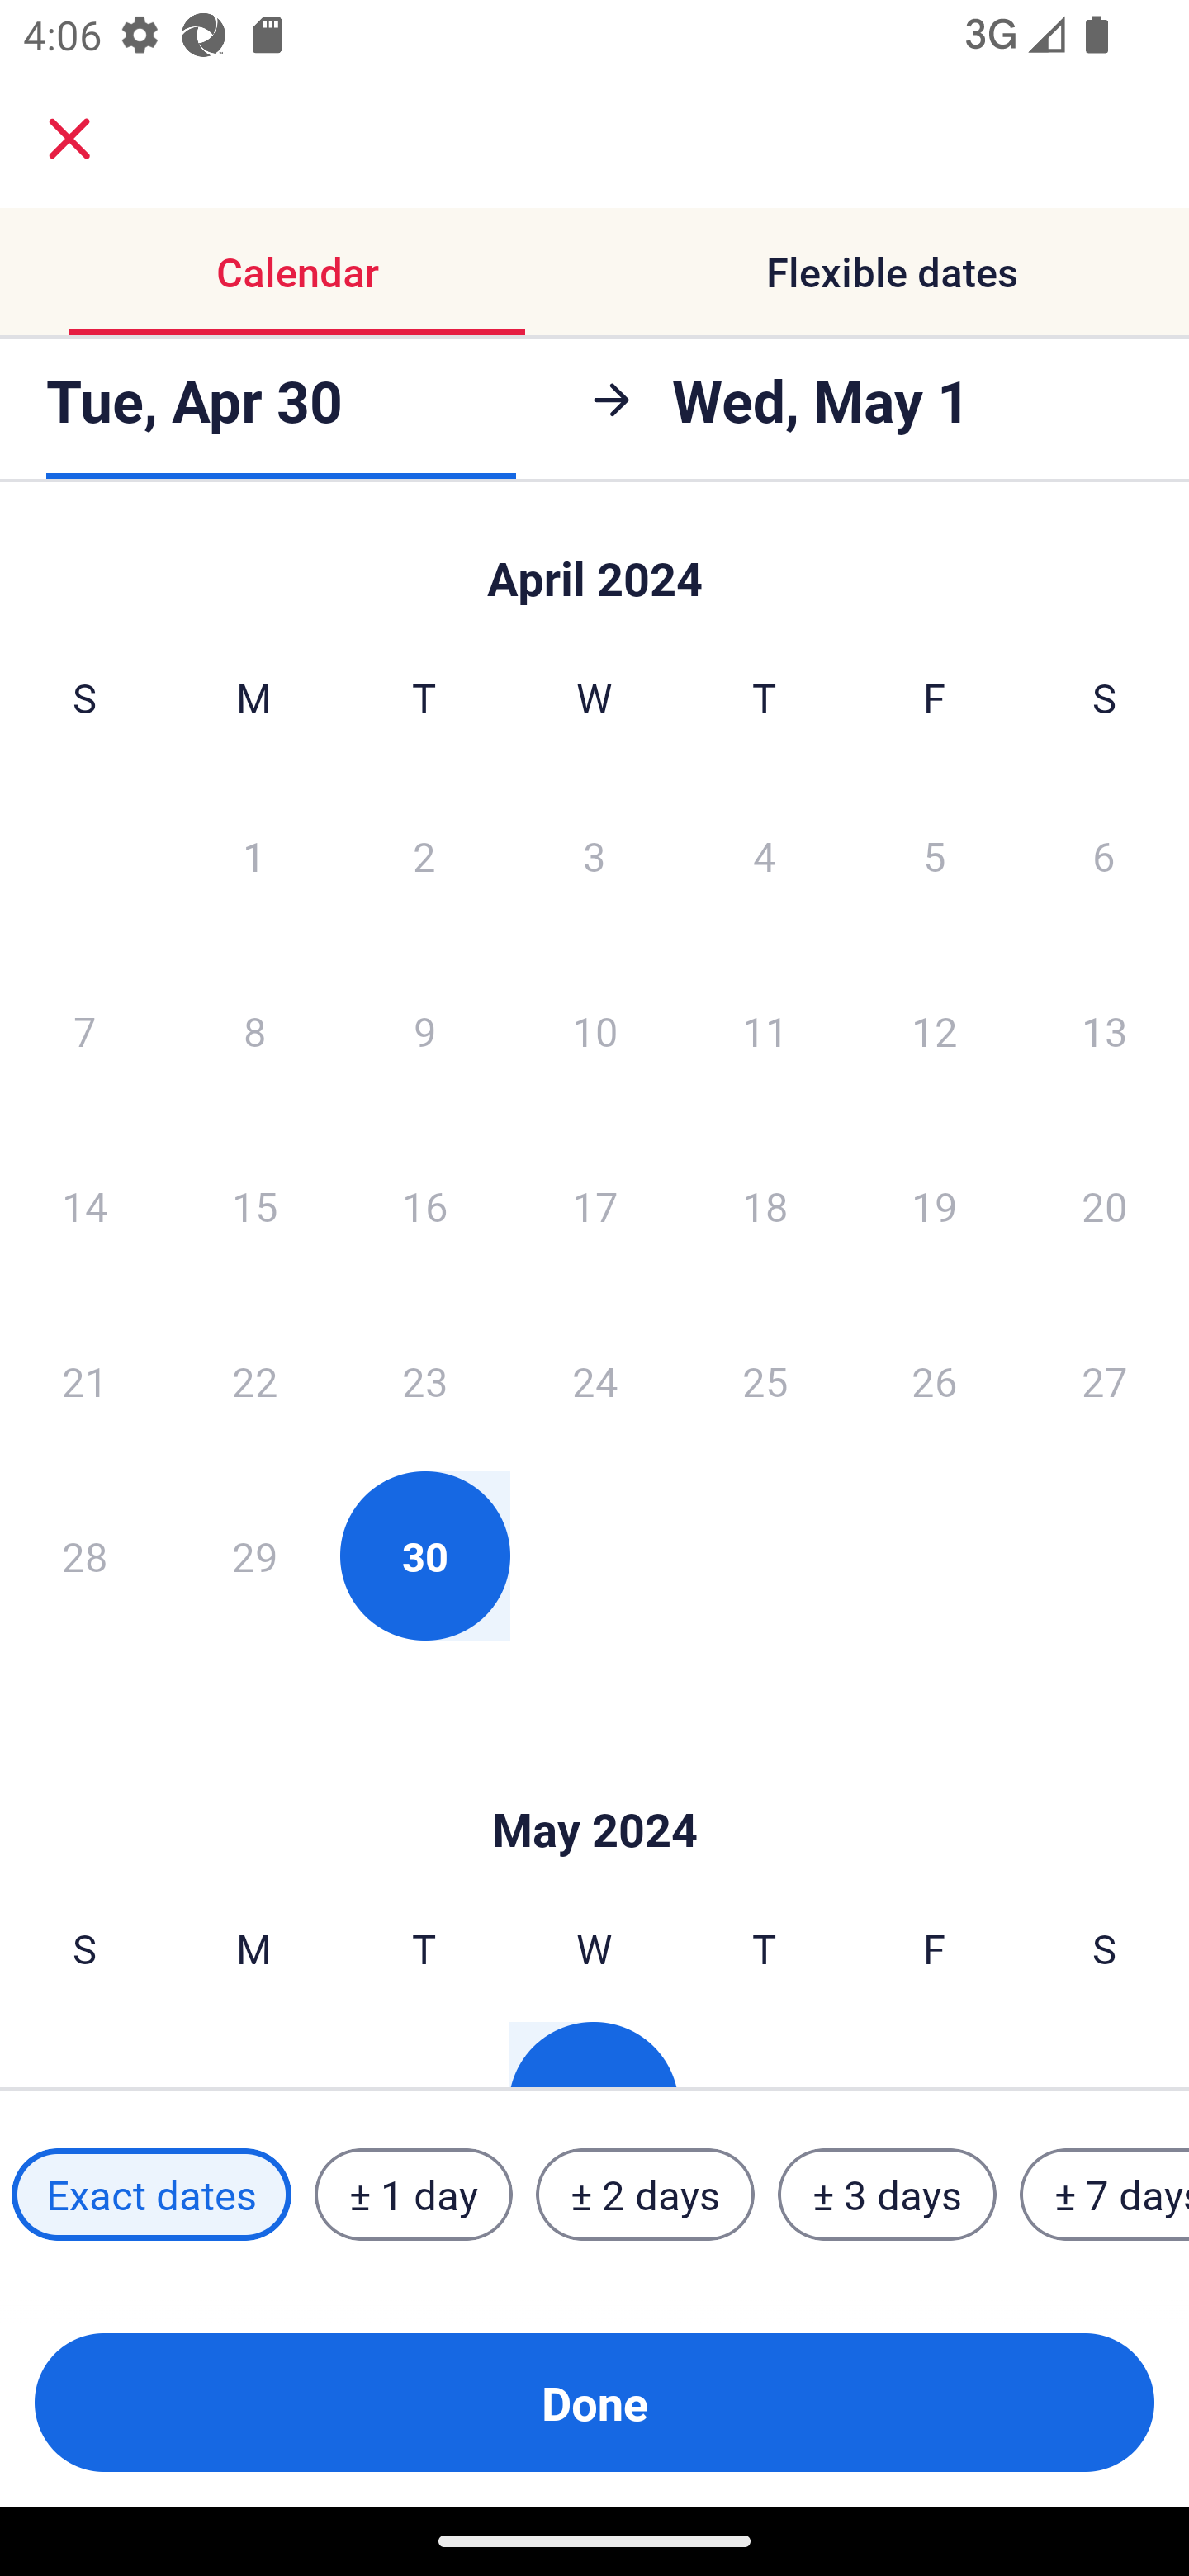 The image size is (1189, 2576). I want to click on 6 Saturday, April 6, 2024, so click(1104, 855).